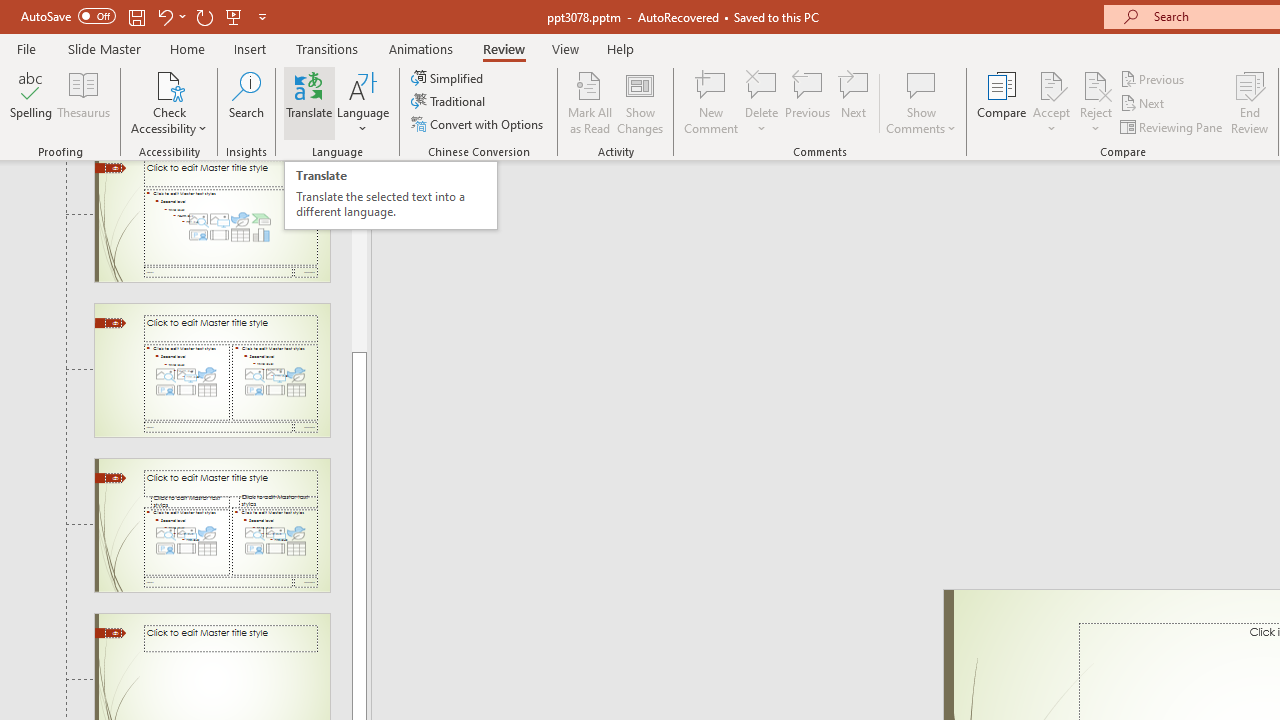 The height and width of the screenshot is (720, 1280). What do you see at coordinates (212, 525) in the screenshot?
I see `Slide Comparison Layout: used by no slides` at bounding box center [212, 525].